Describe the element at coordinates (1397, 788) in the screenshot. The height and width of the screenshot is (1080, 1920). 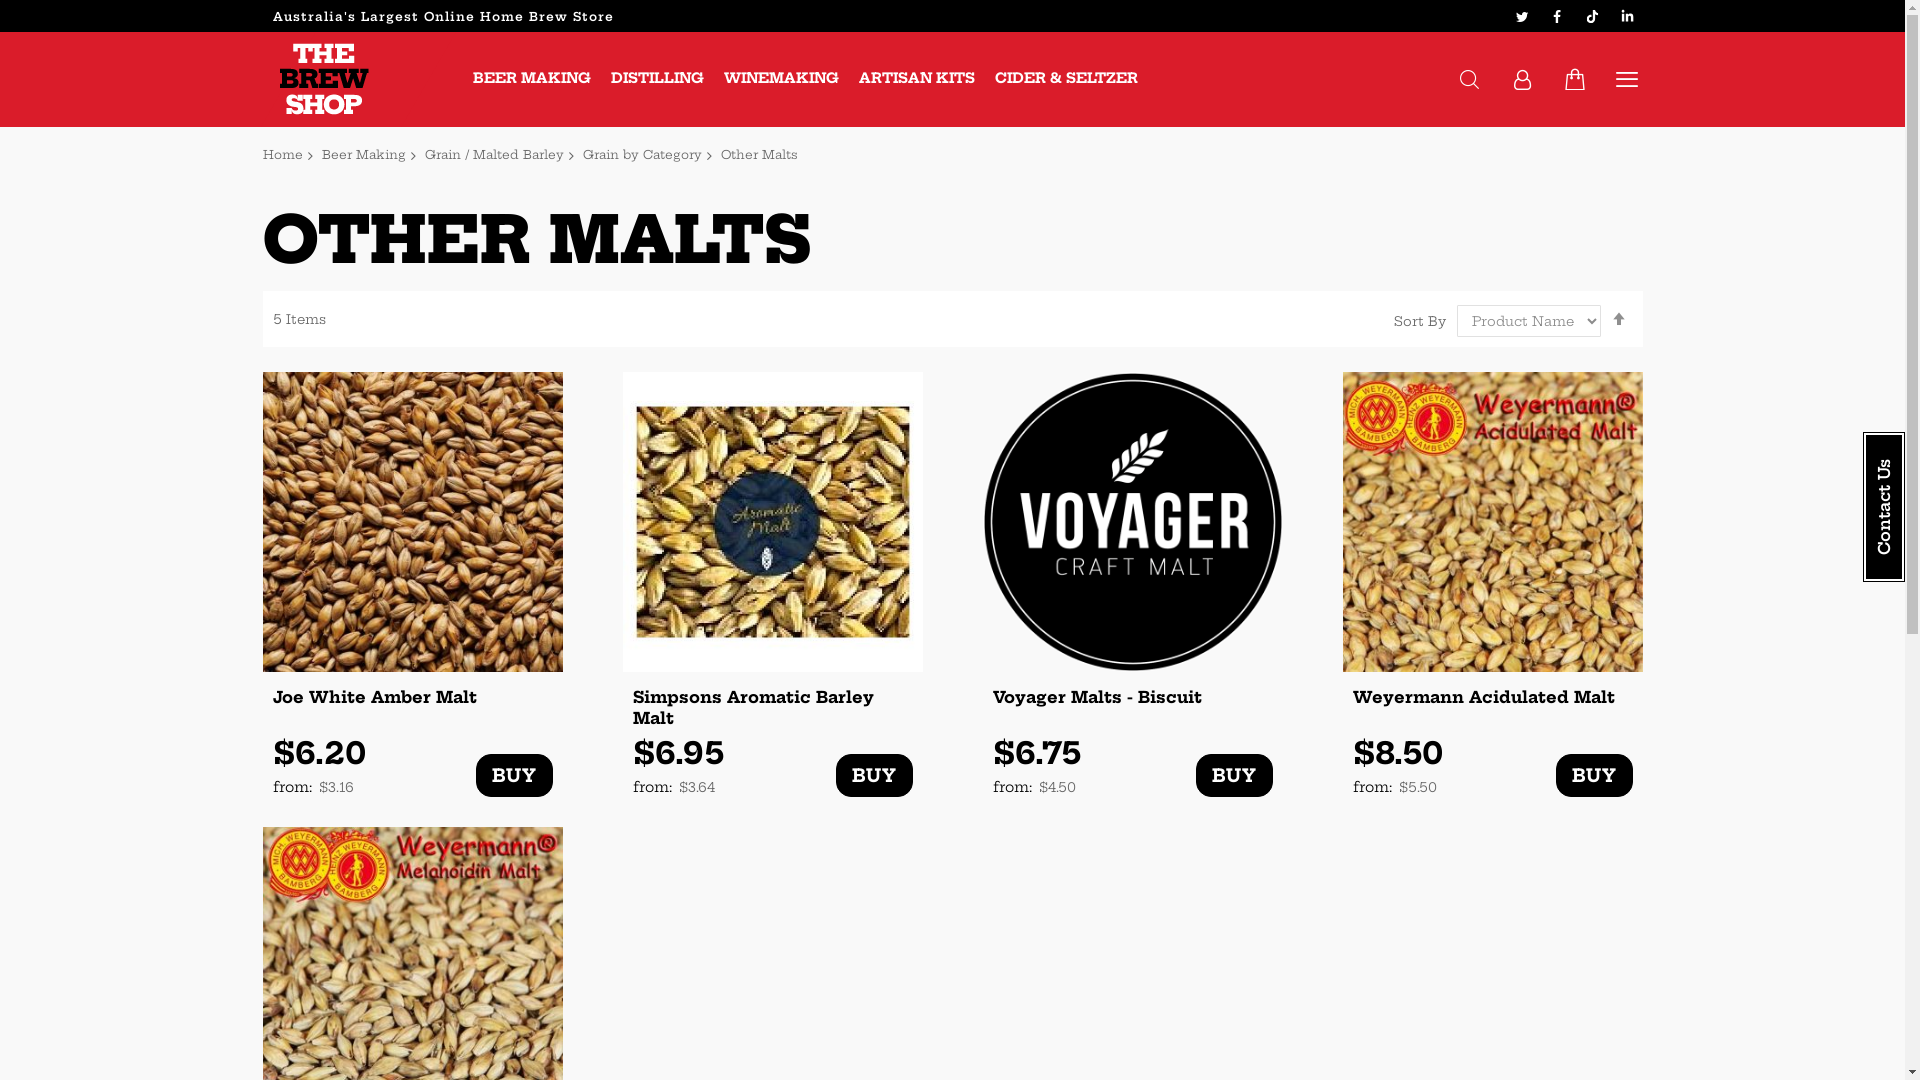
I see `from $5.50` at that location.